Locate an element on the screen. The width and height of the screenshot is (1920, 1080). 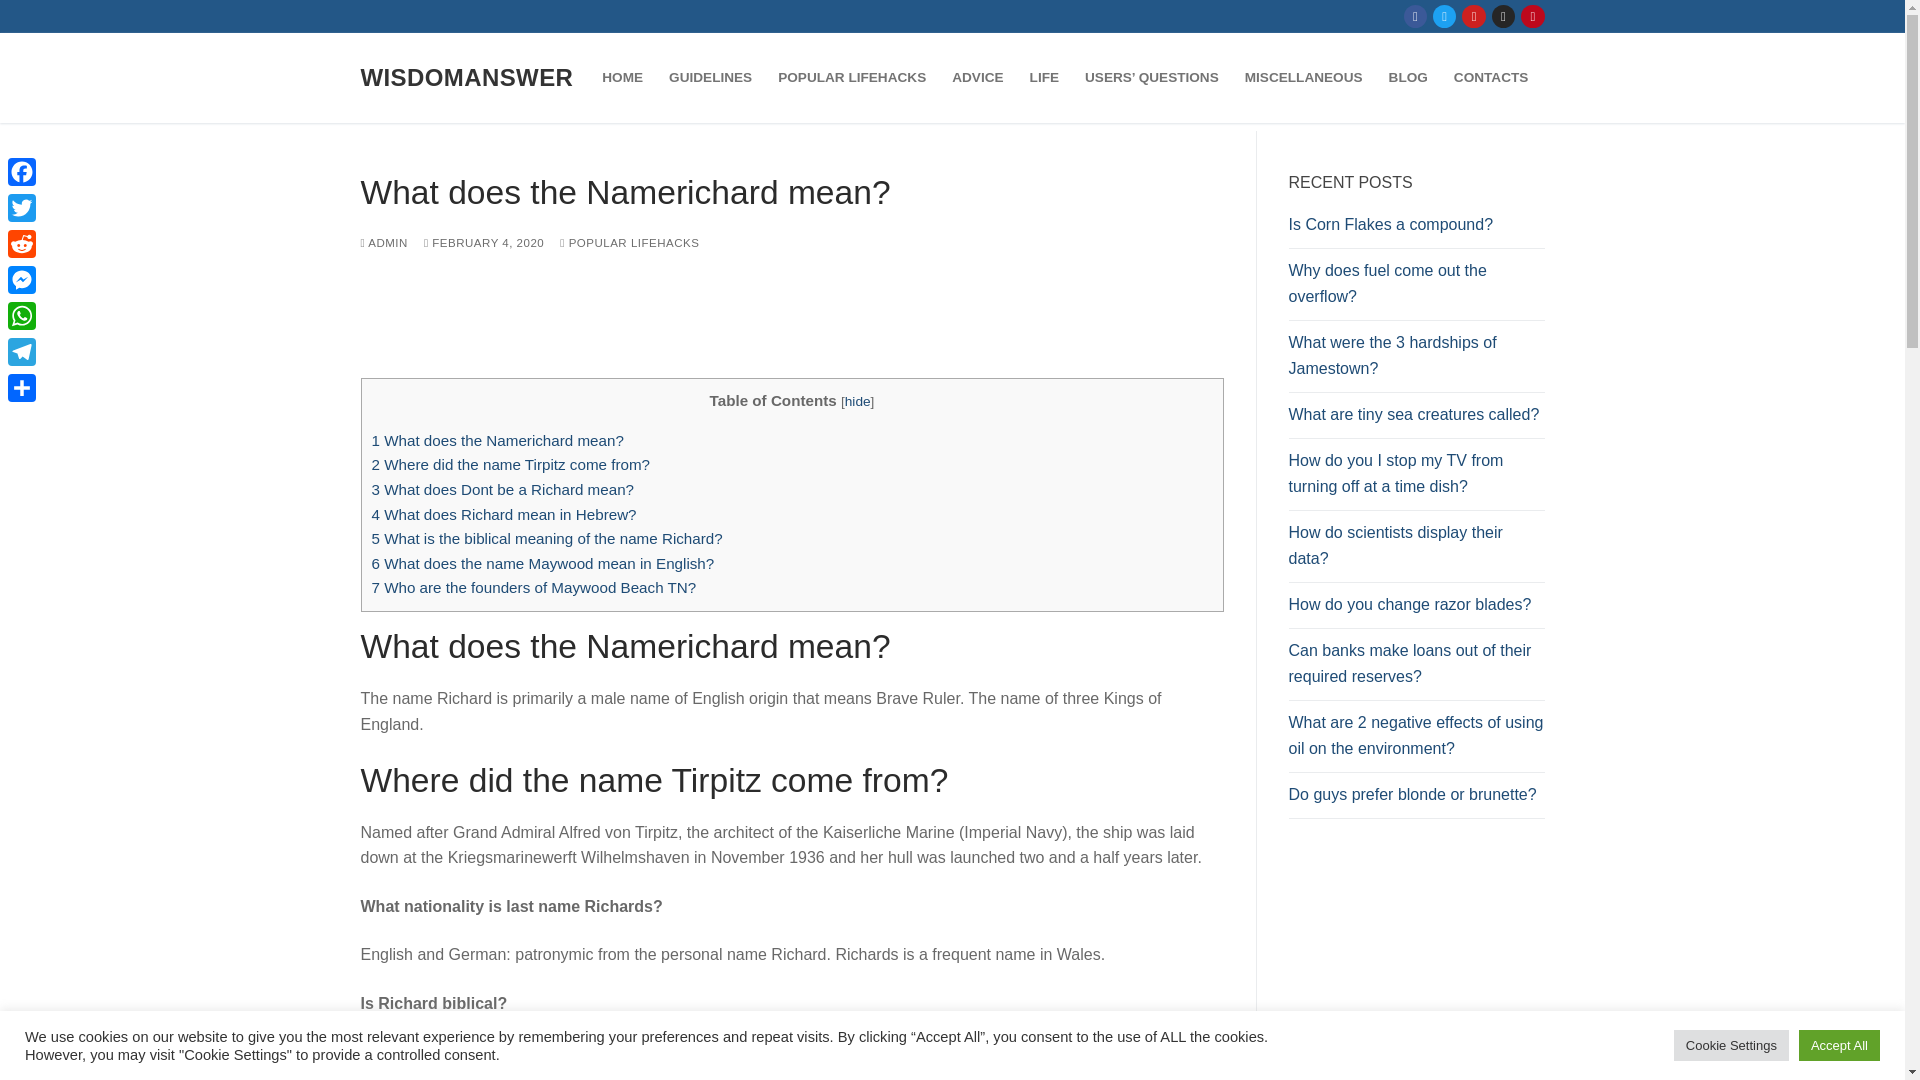
FEBRUARY 4, 2020 is located at coordinates (484, 242).